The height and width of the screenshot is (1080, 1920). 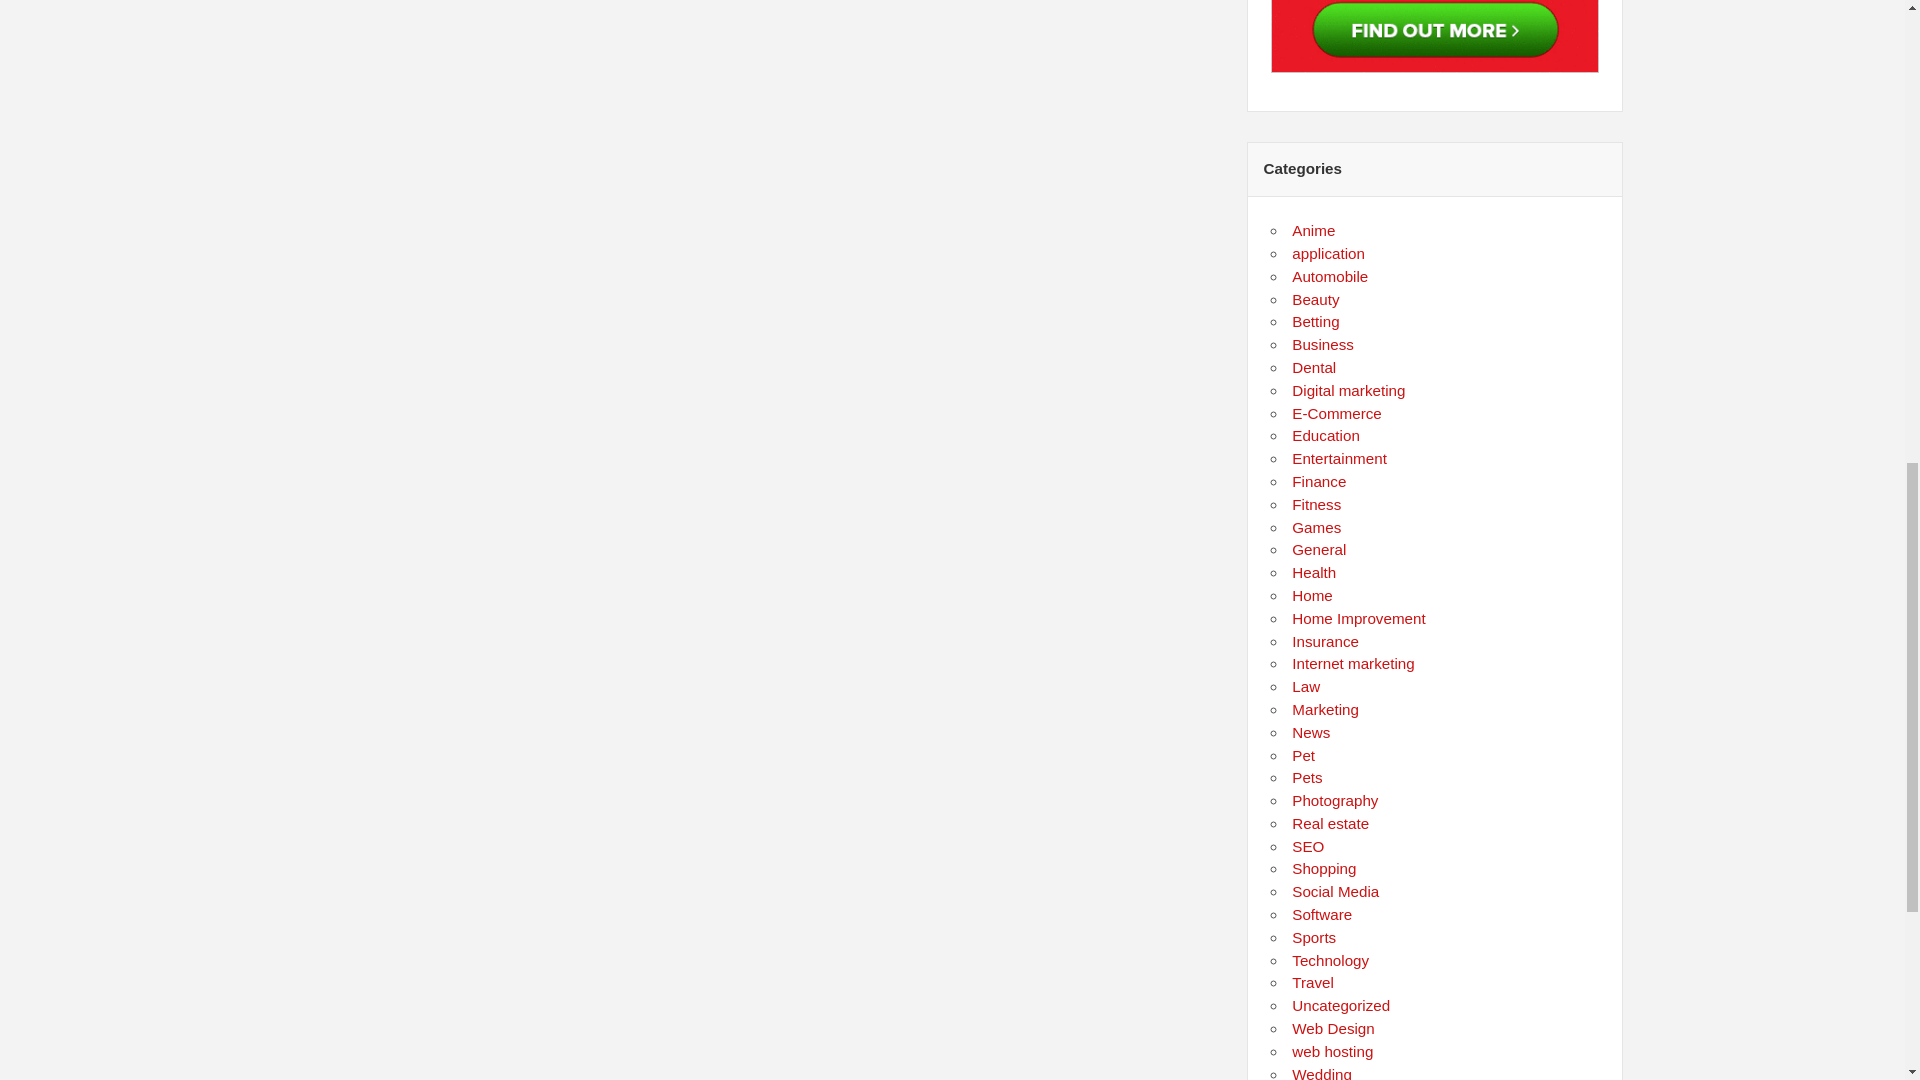 I want to click on Home Improvement, so click(x=1358, y=618).